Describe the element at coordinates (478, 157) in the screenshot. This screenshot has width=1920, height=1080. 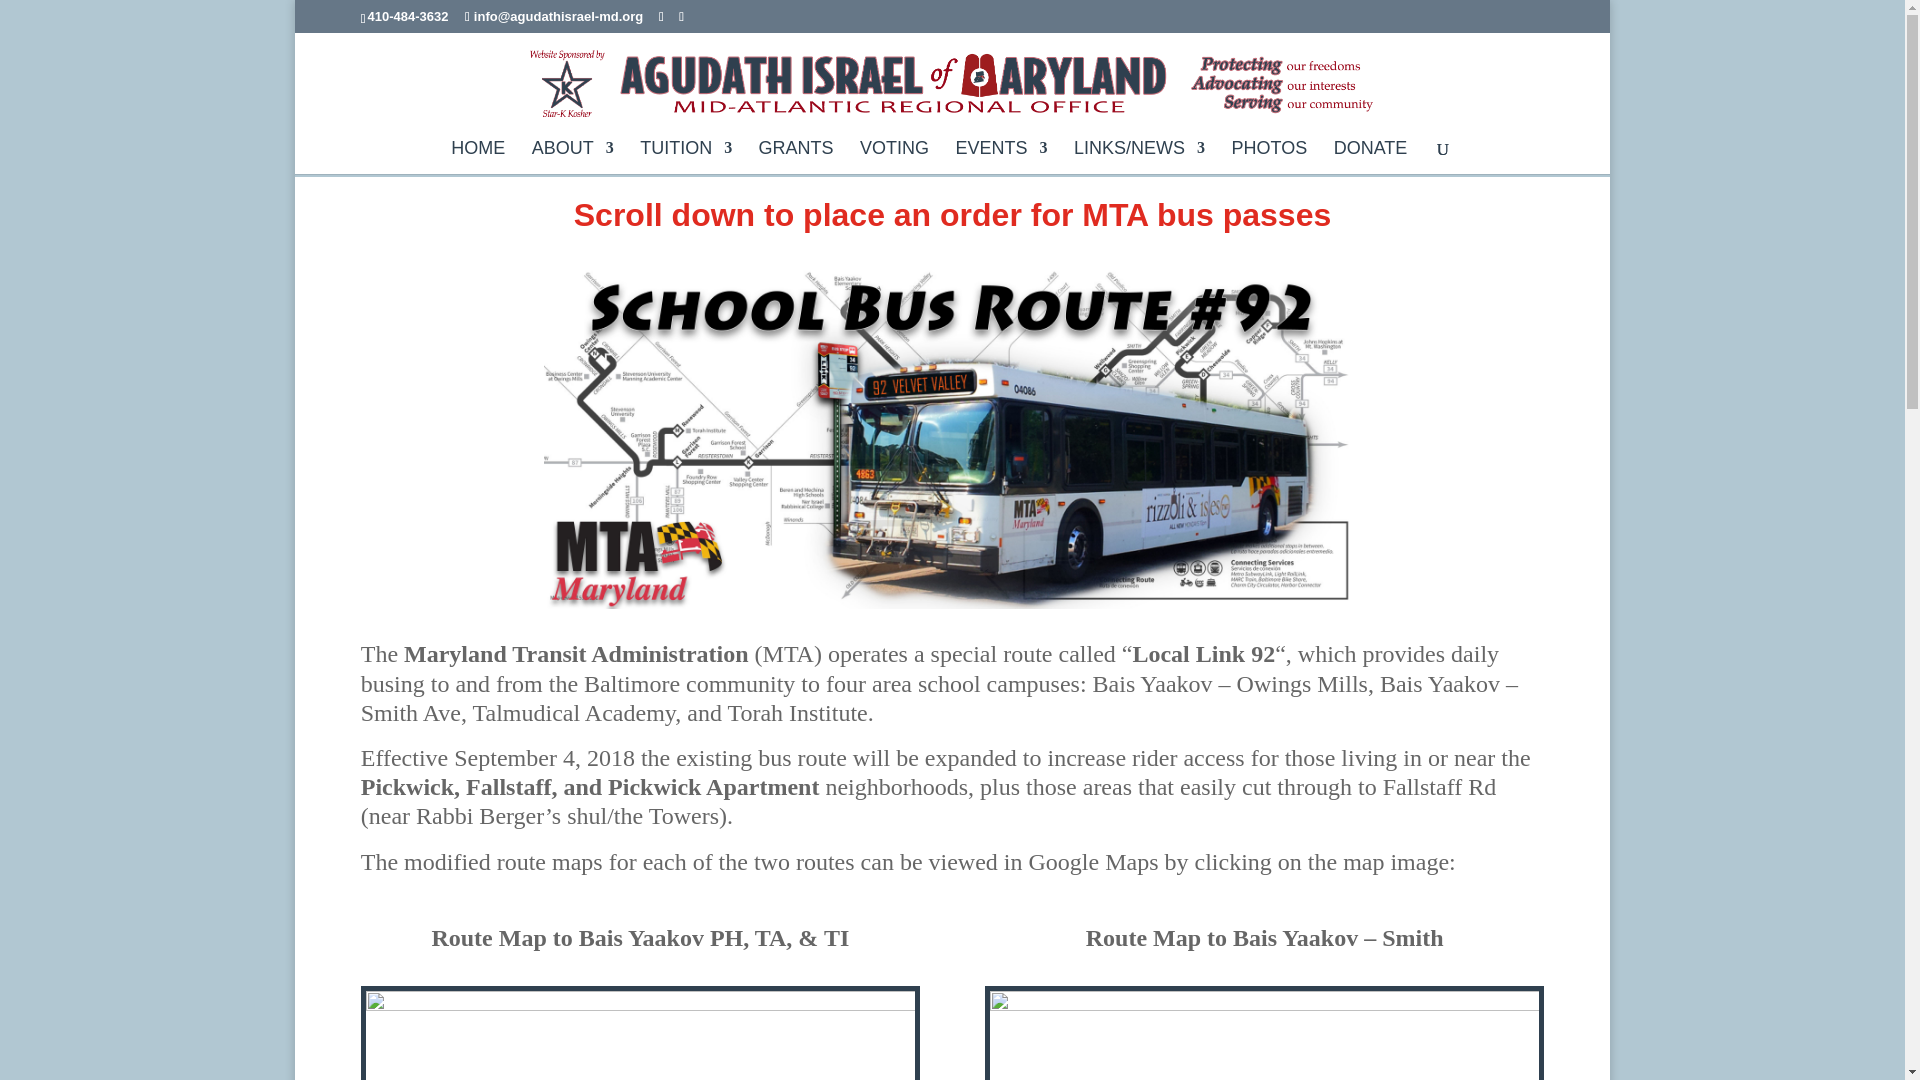
I see `HOME` at that location.